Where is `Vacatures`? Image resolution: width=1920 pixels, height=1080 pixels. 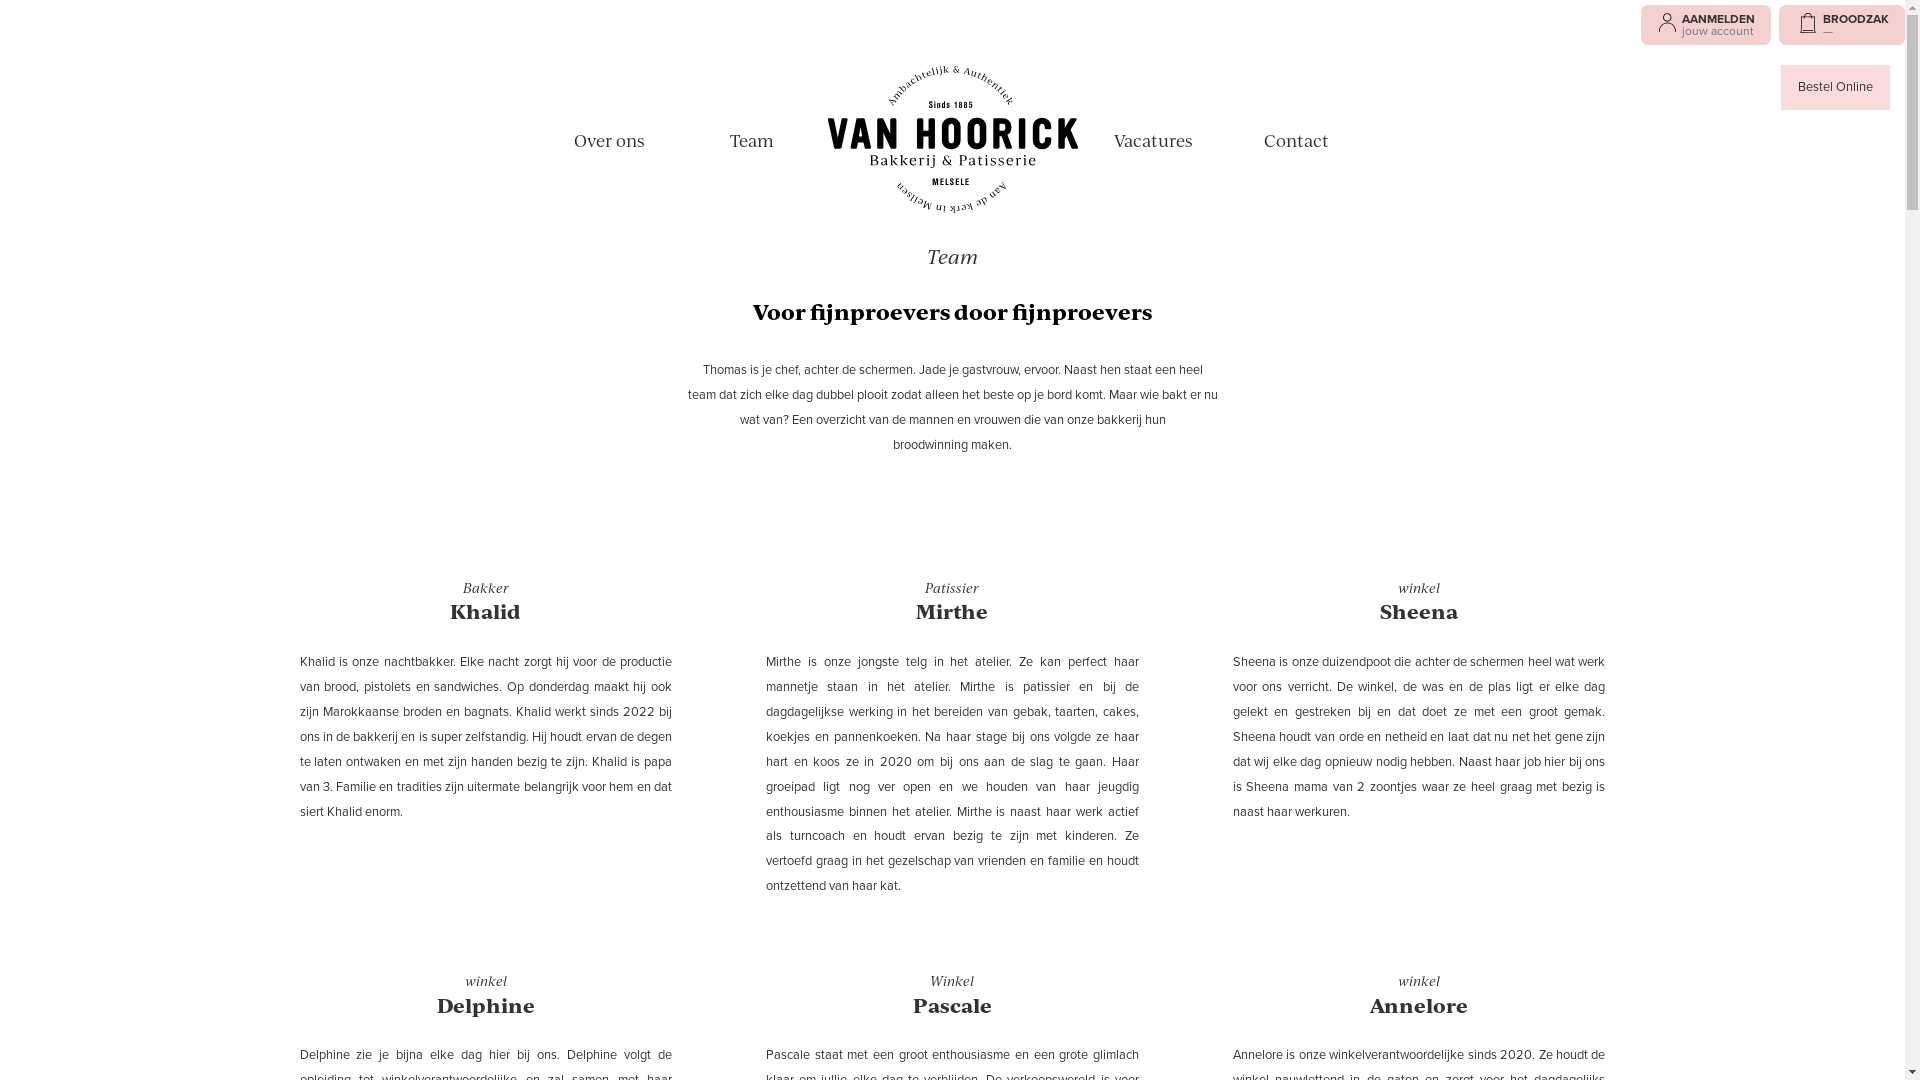 Vacatures is located at coordinates (1154, 140).